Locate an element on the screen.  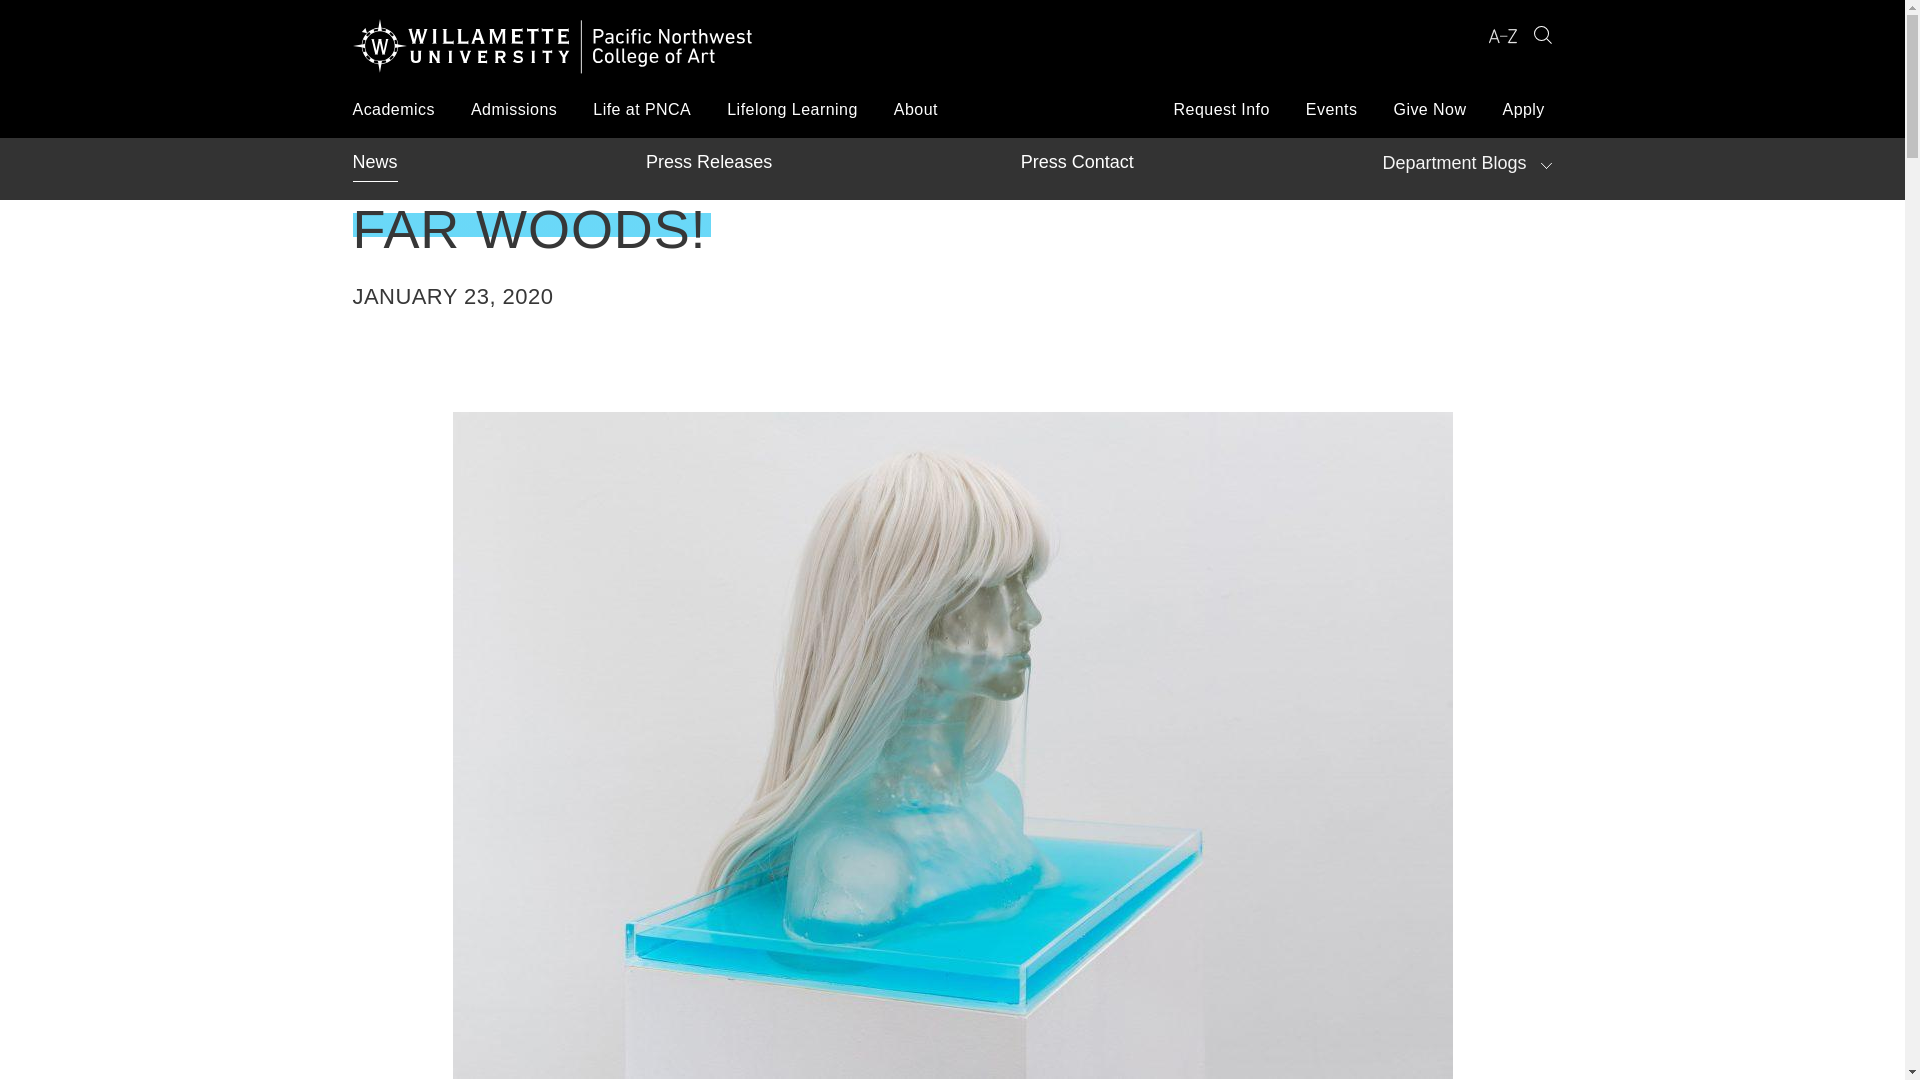
Group 2 is located at coordinates (1542, 34).